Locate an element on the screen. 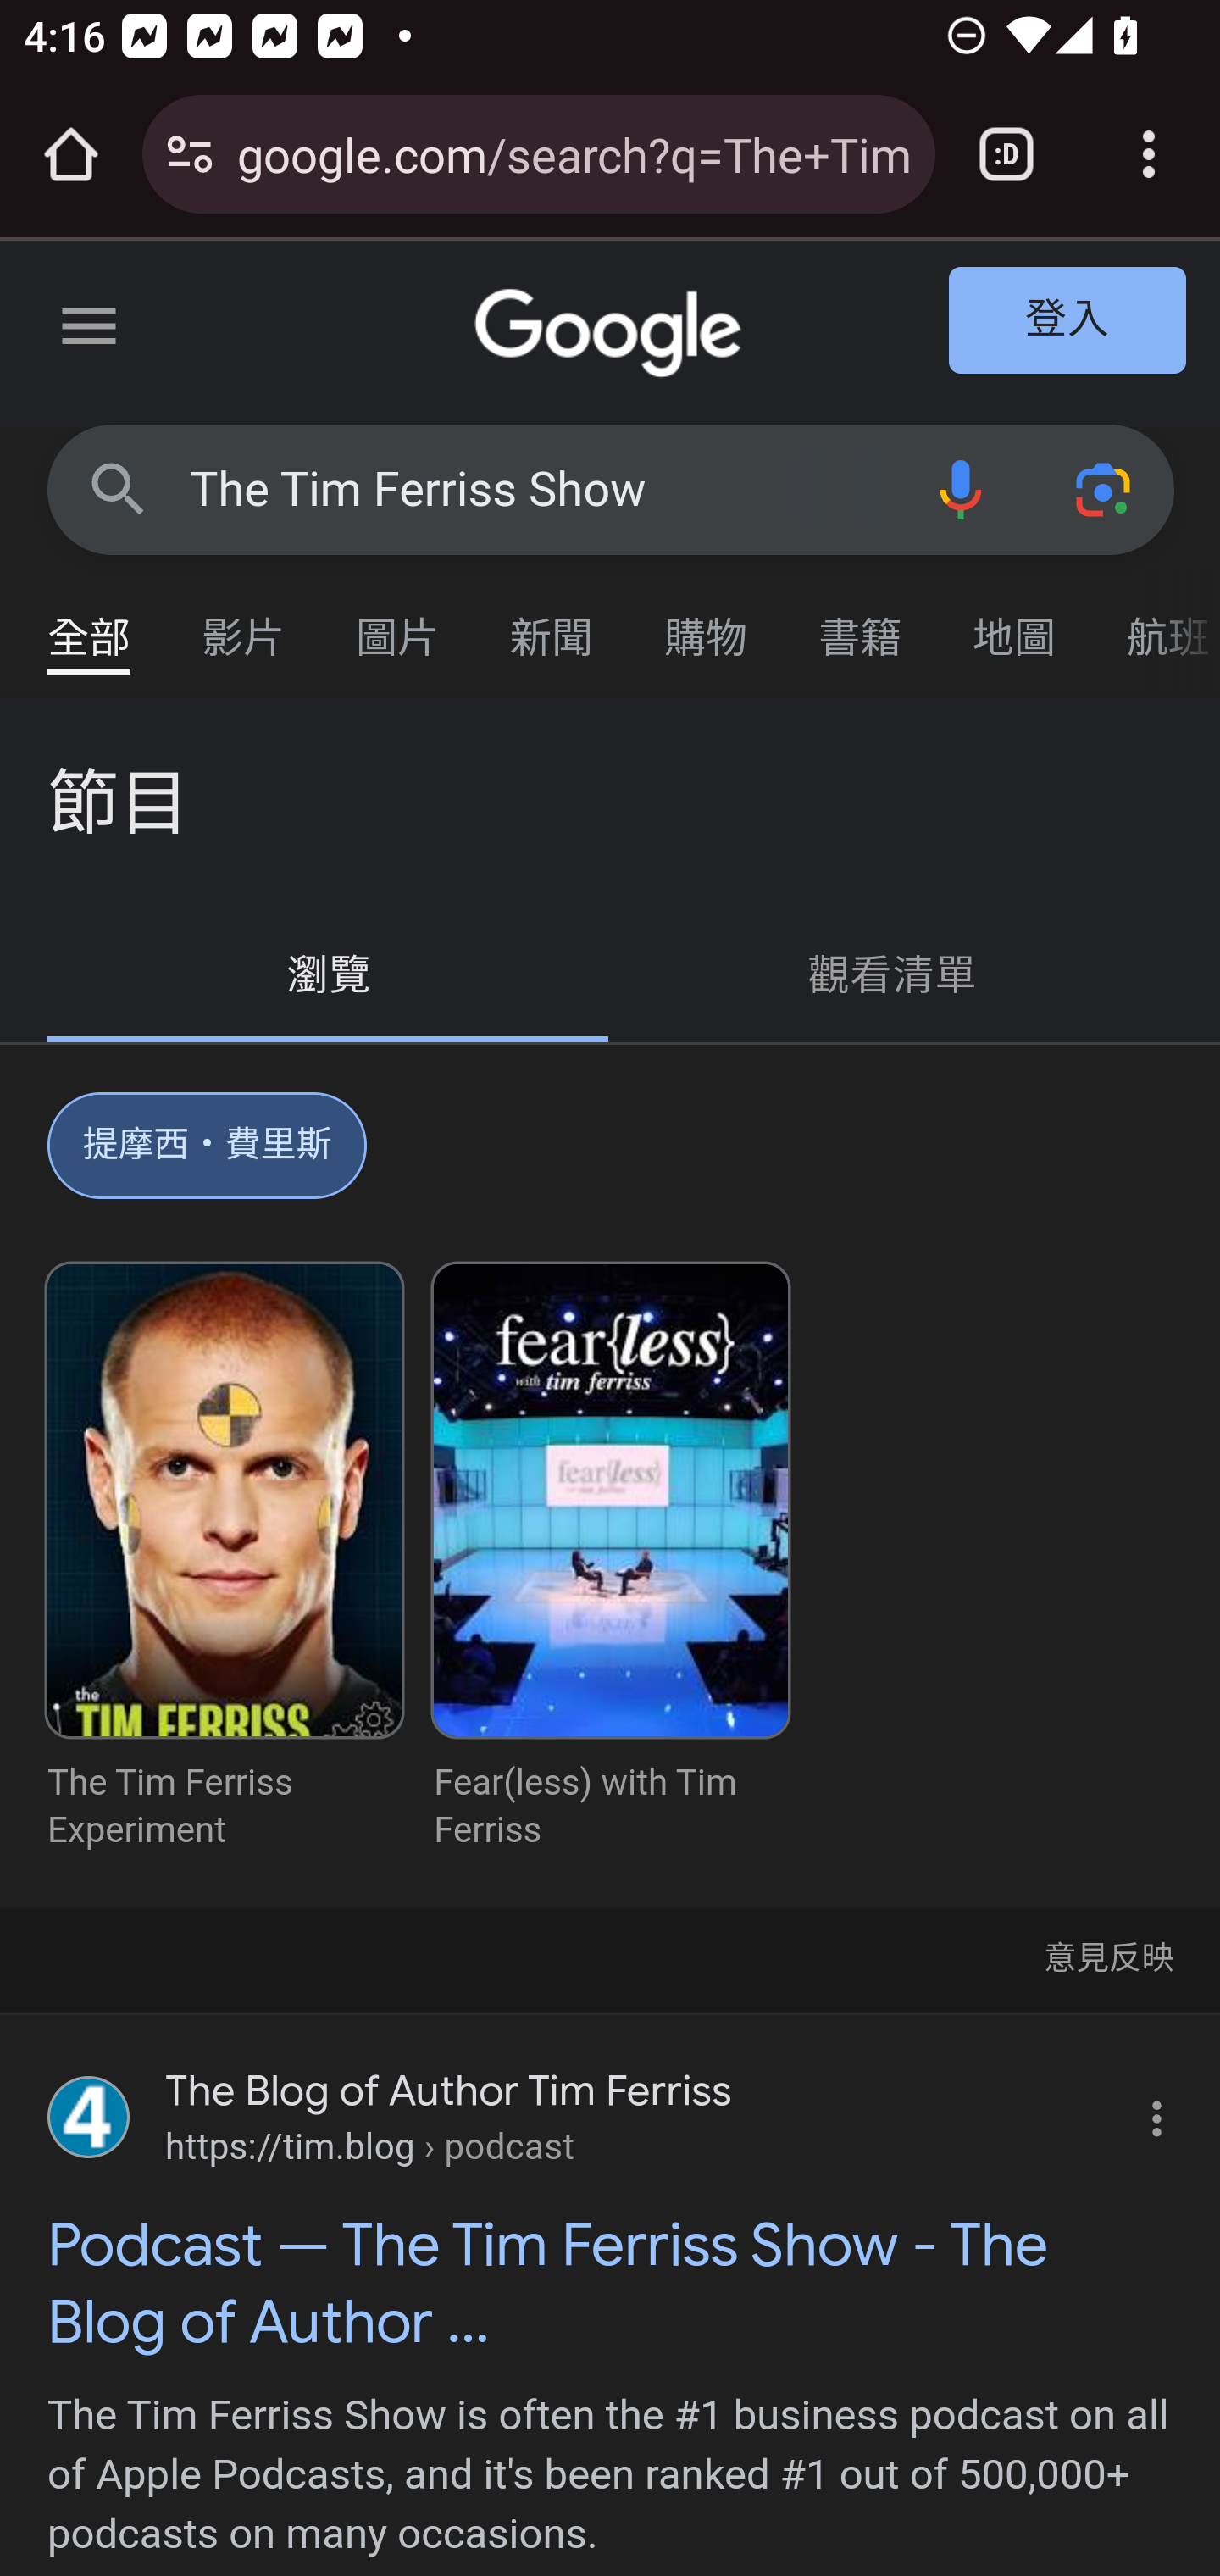 The height and width of the screenshot is (2576, 1220). 瀏覽 is located at coordinates (330, 976).